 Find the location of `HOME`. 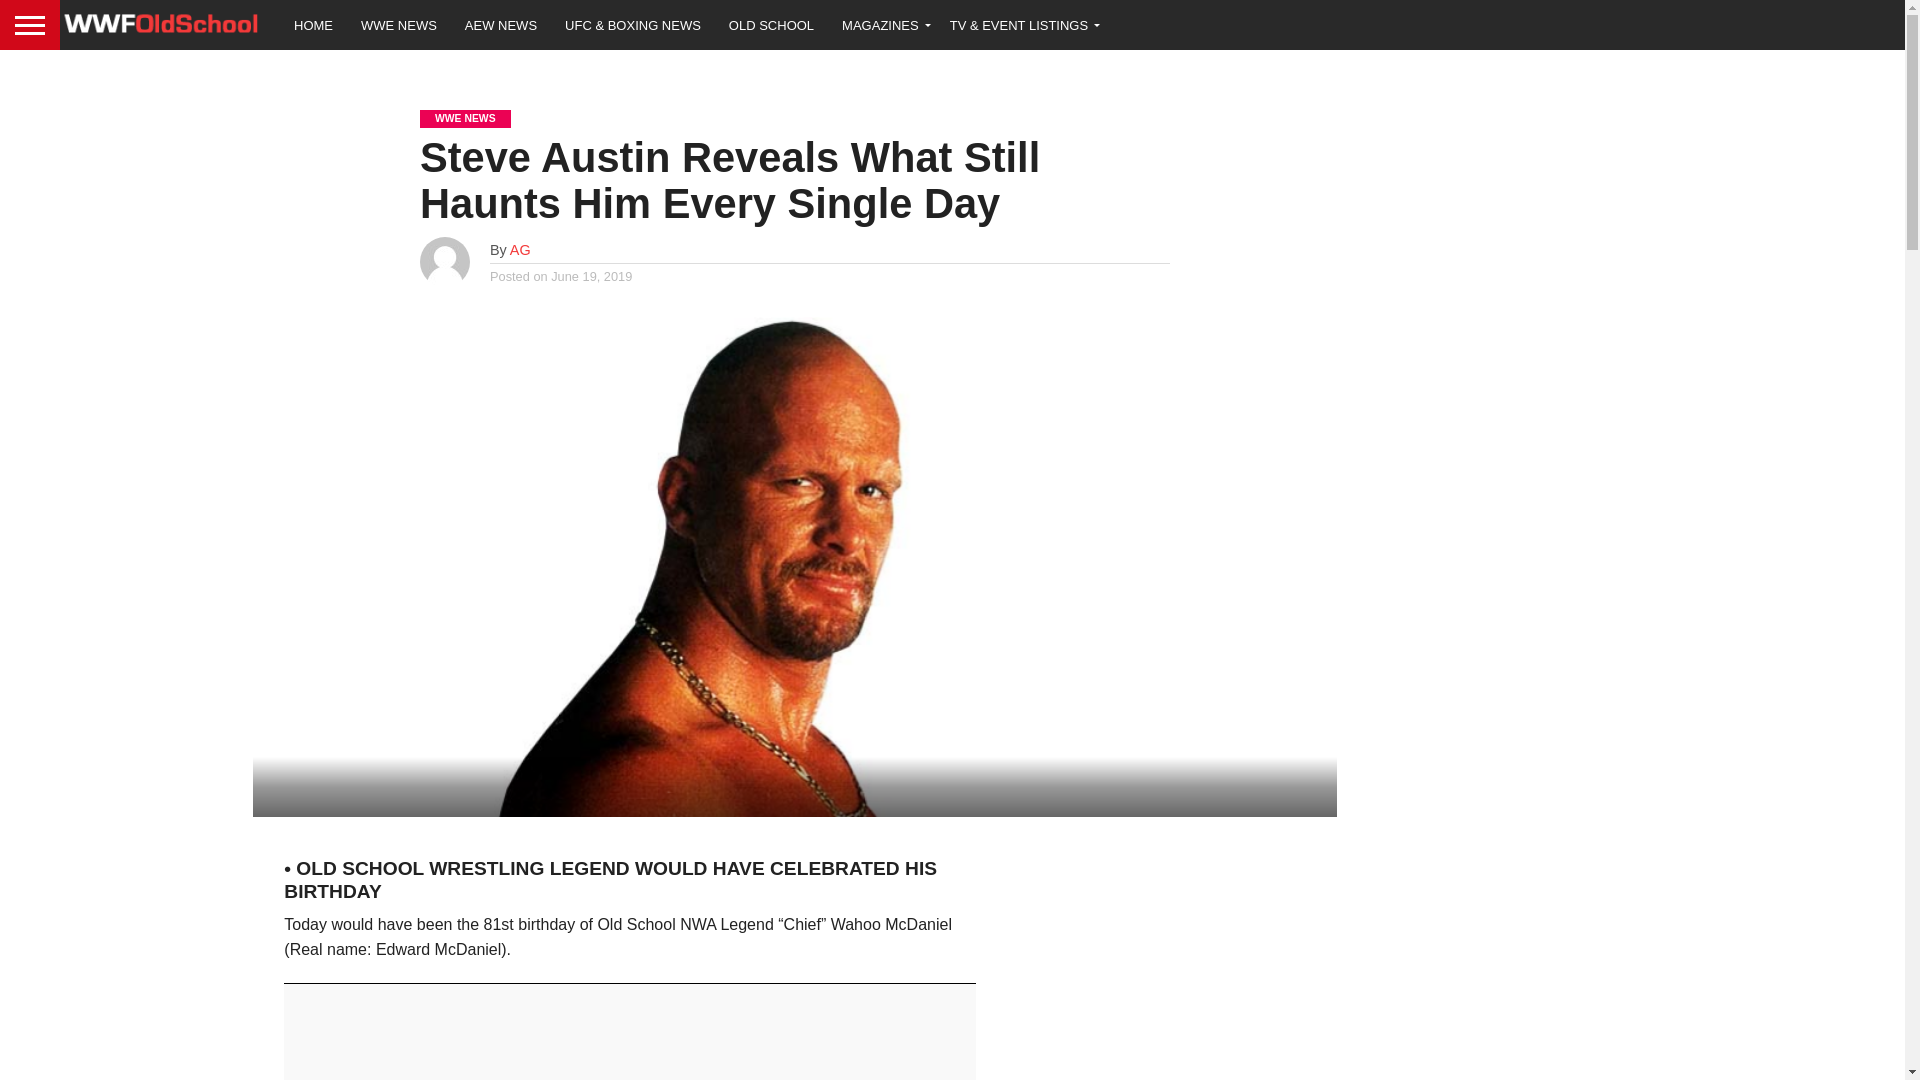

HOME is located at coordinates (314, 24).